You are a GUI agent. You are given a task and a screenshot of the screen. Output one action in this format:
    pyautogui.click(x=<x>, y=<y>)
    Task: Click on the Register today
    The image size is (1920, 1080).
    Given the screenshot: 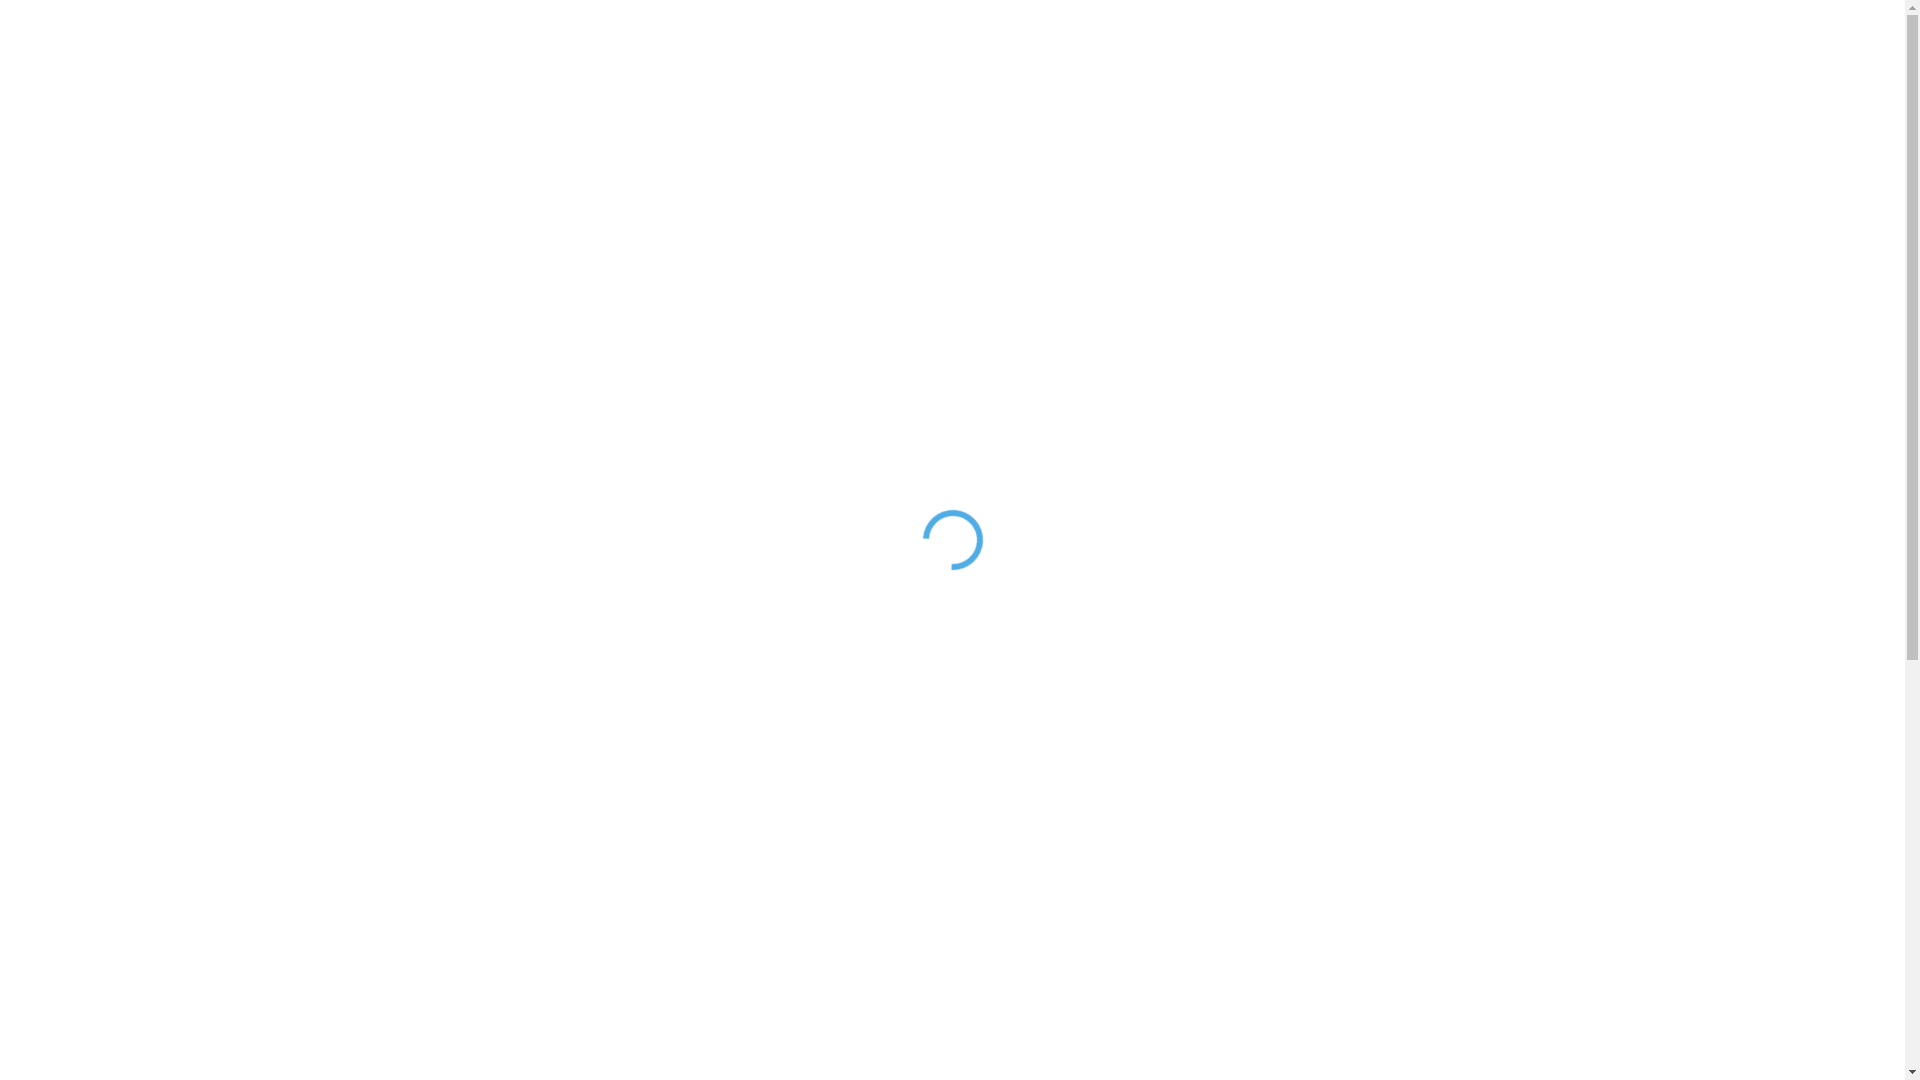 What is the action you would take?
    pyautogui.click(x=580, y=726)
    